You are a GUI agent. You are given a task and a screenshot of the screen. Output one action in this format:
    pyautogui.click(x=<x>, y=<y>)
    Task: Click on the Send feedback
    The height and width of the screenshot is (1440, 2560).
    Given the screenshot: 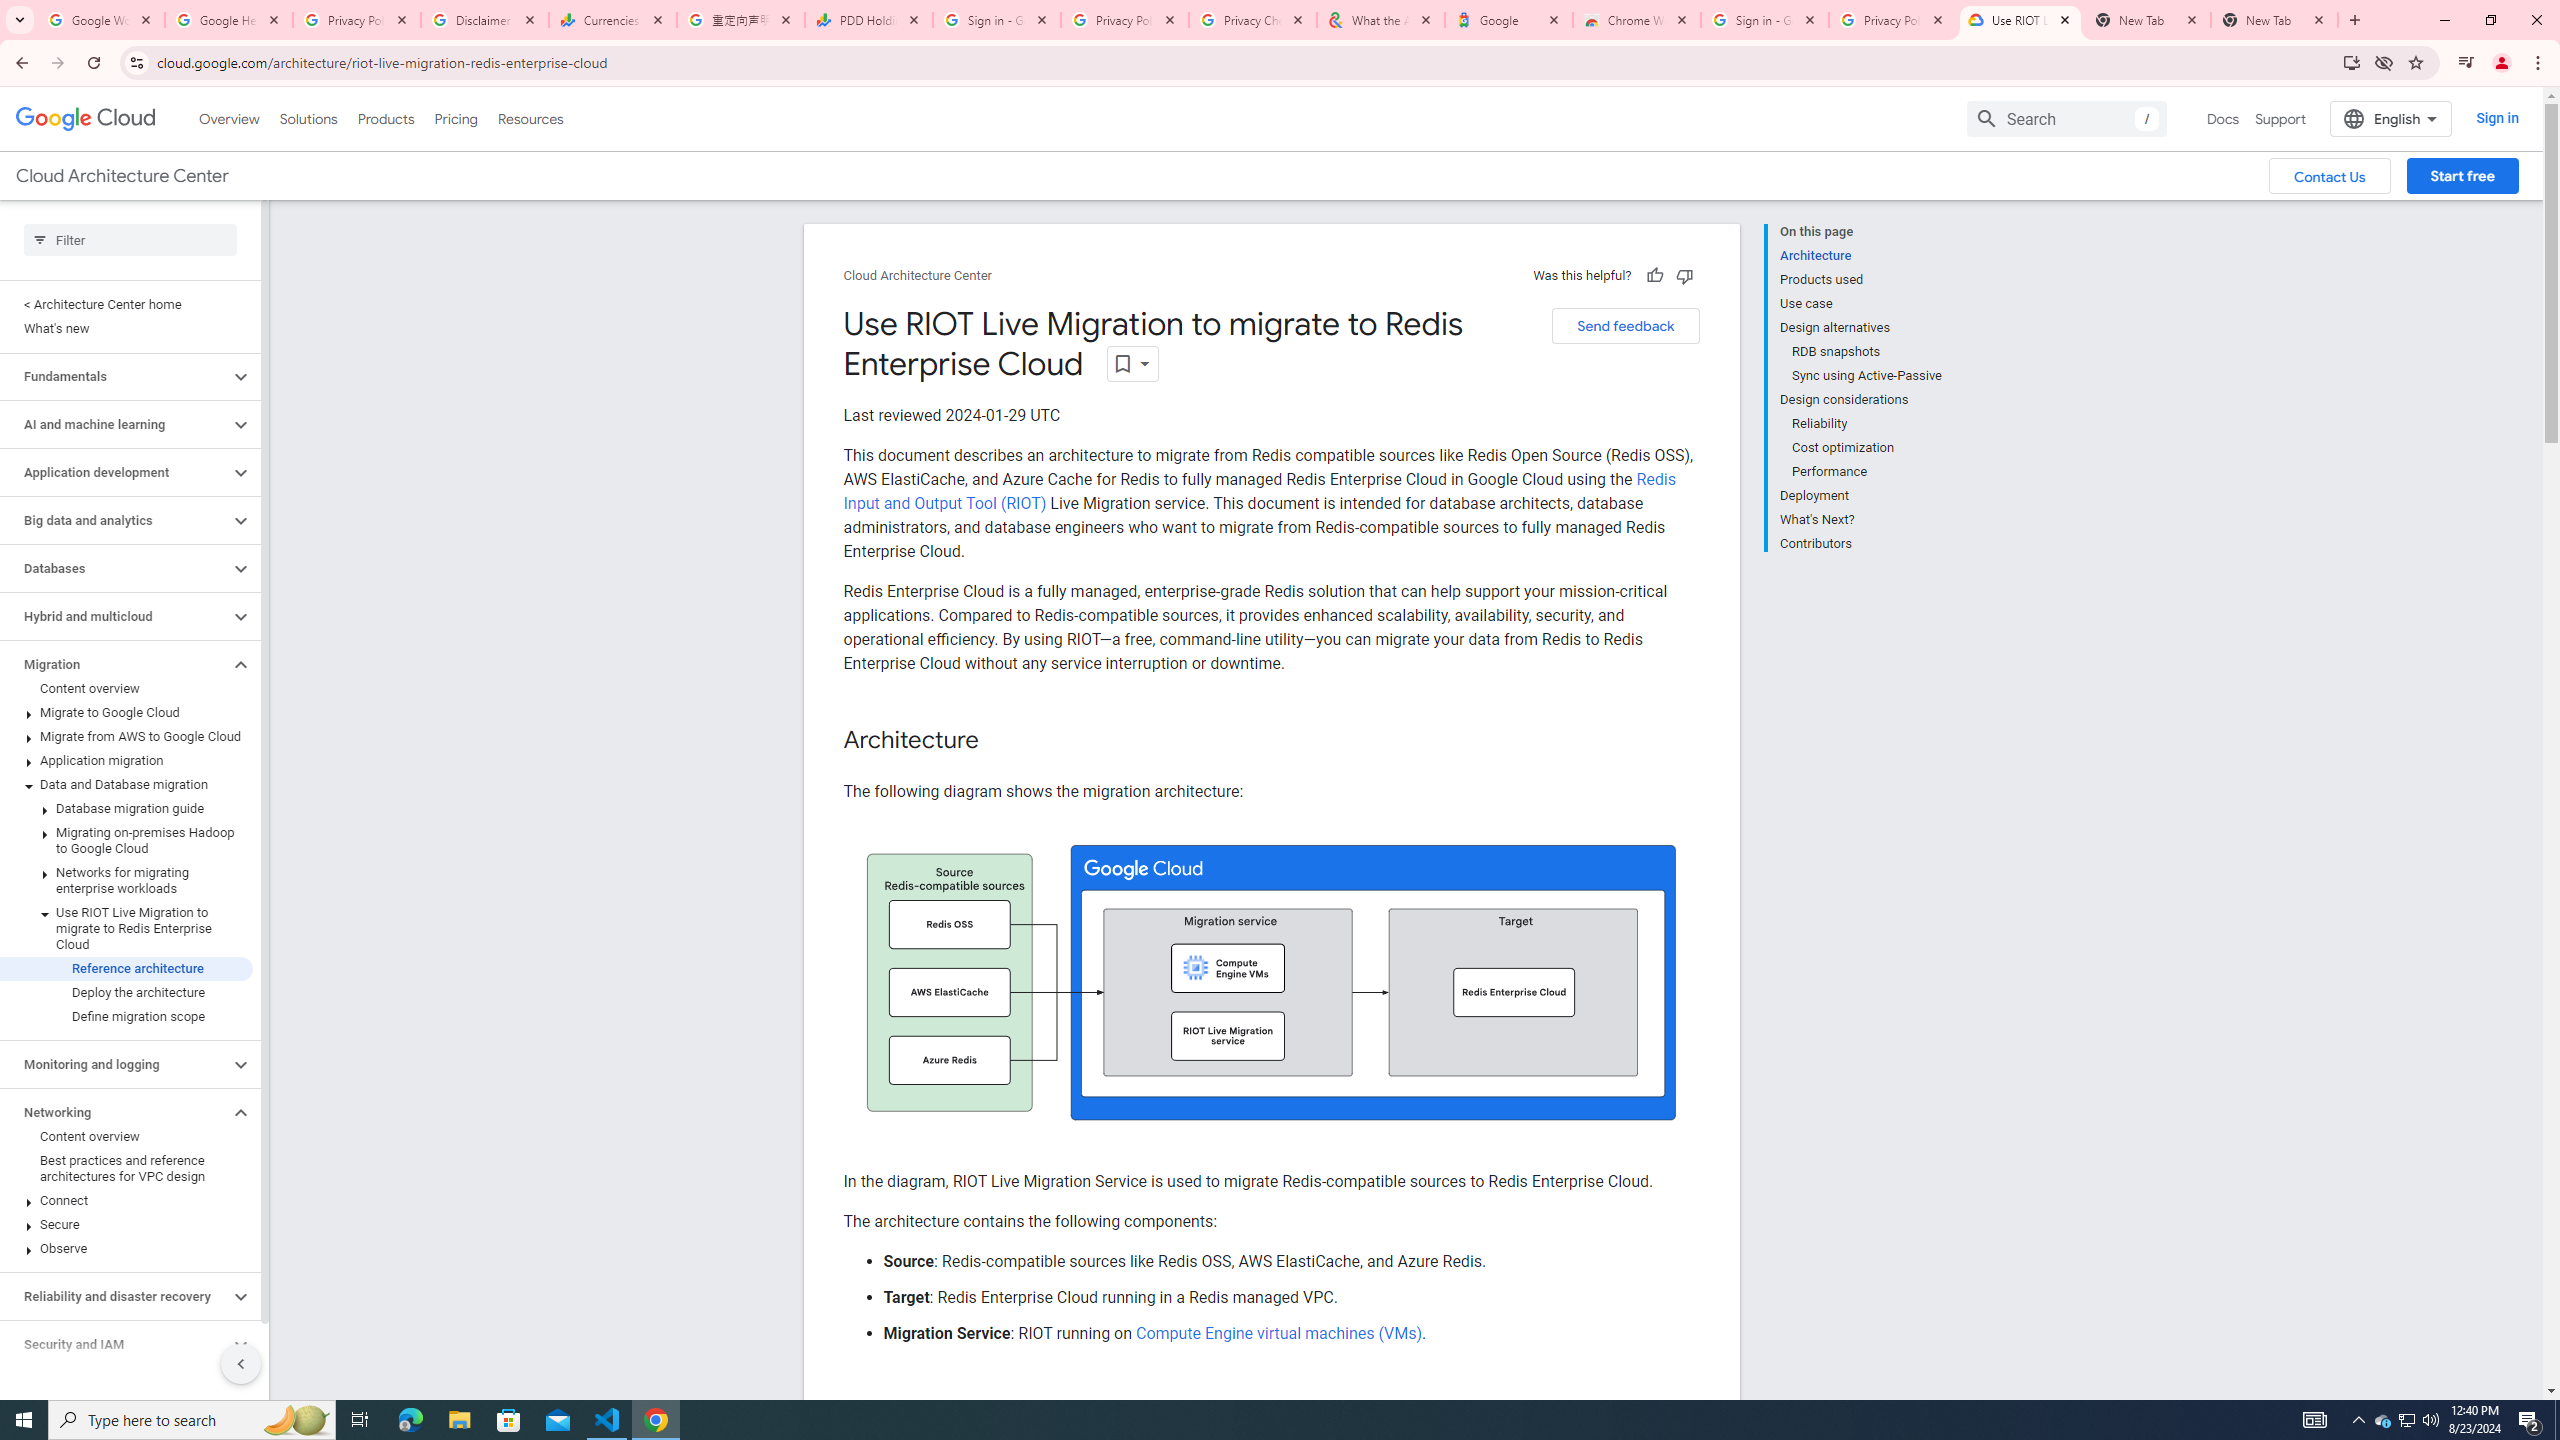 What is the action you would take?
    pyautogui.click(x=1625, y=326)
    